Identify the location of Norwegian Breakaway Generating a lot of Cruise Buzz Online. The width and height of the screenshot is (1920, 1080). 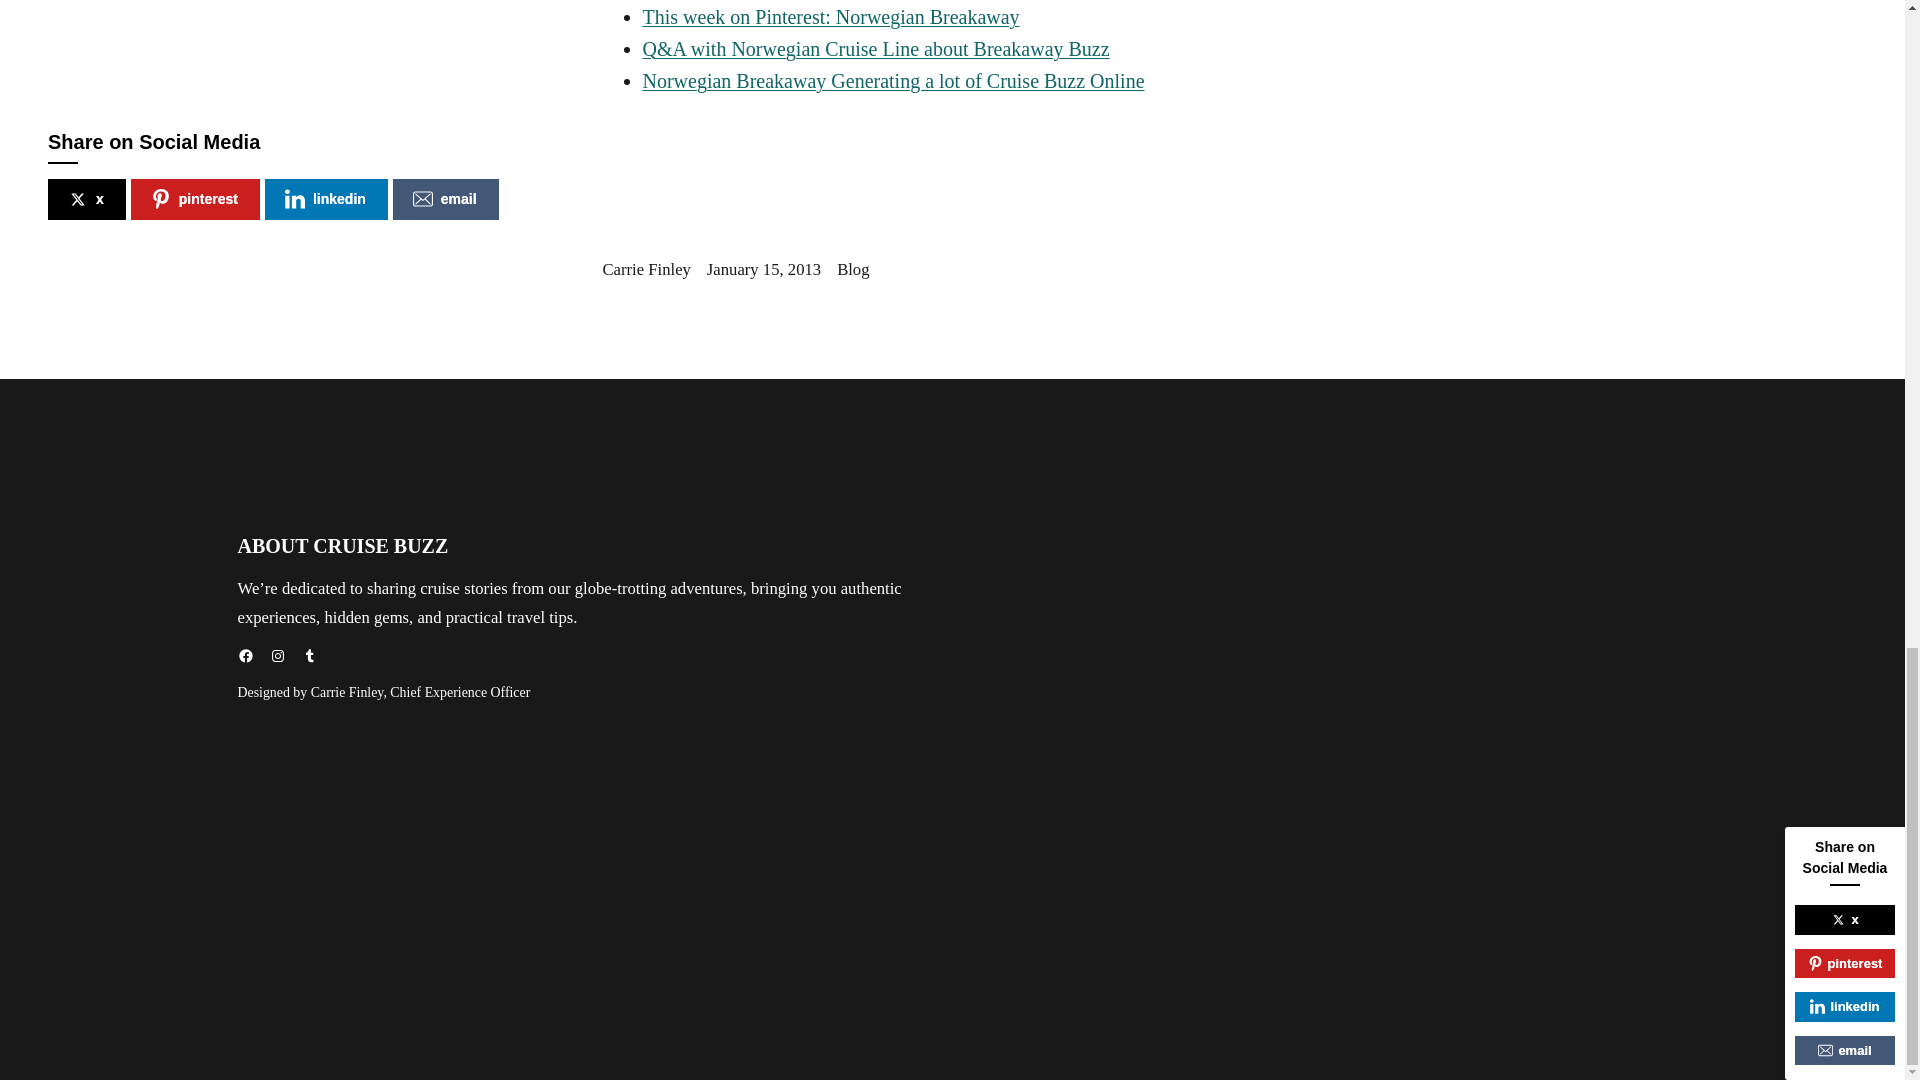
(892, 80).